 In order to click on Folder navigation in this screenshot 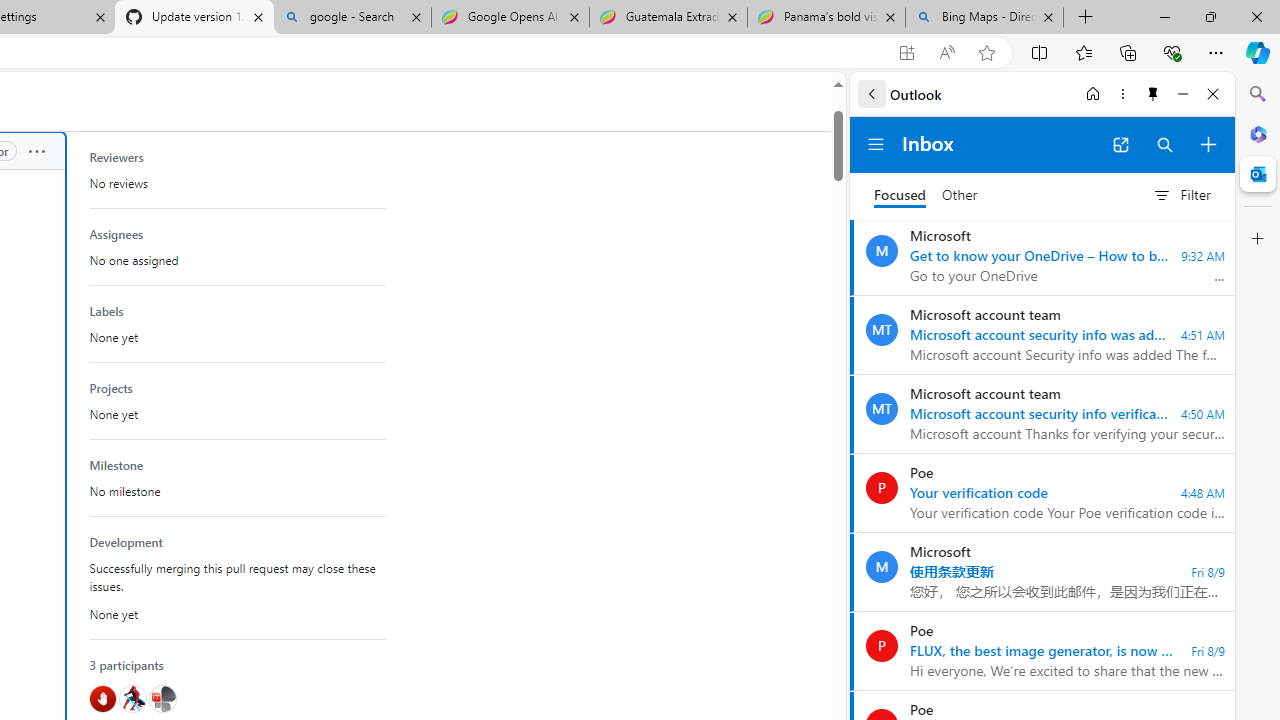, I will do `click(876, 144)`.